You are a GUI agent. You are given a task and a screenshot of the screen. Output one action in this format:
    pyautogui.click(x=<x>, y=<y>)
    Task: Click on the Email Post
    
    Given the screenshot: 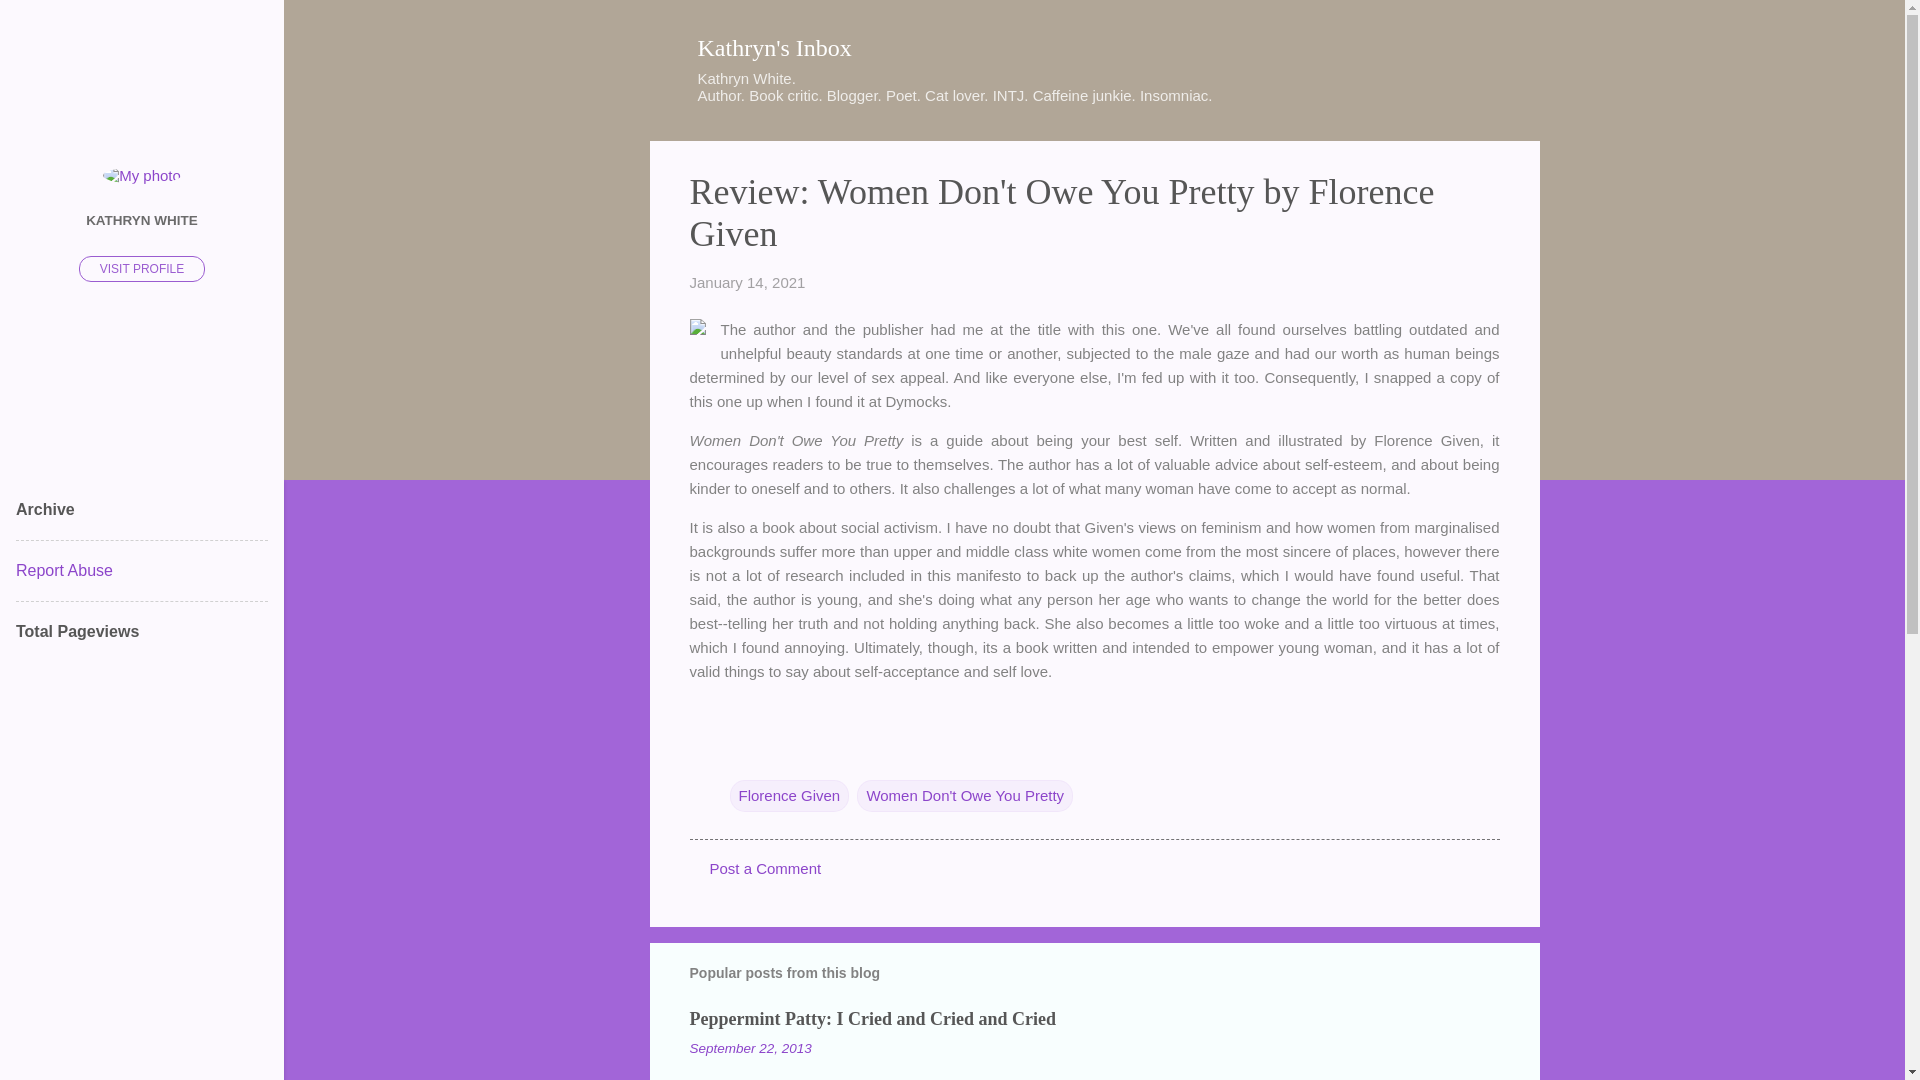 What is the action you would take?
    pyautogui.click(x=742, y=754)
    